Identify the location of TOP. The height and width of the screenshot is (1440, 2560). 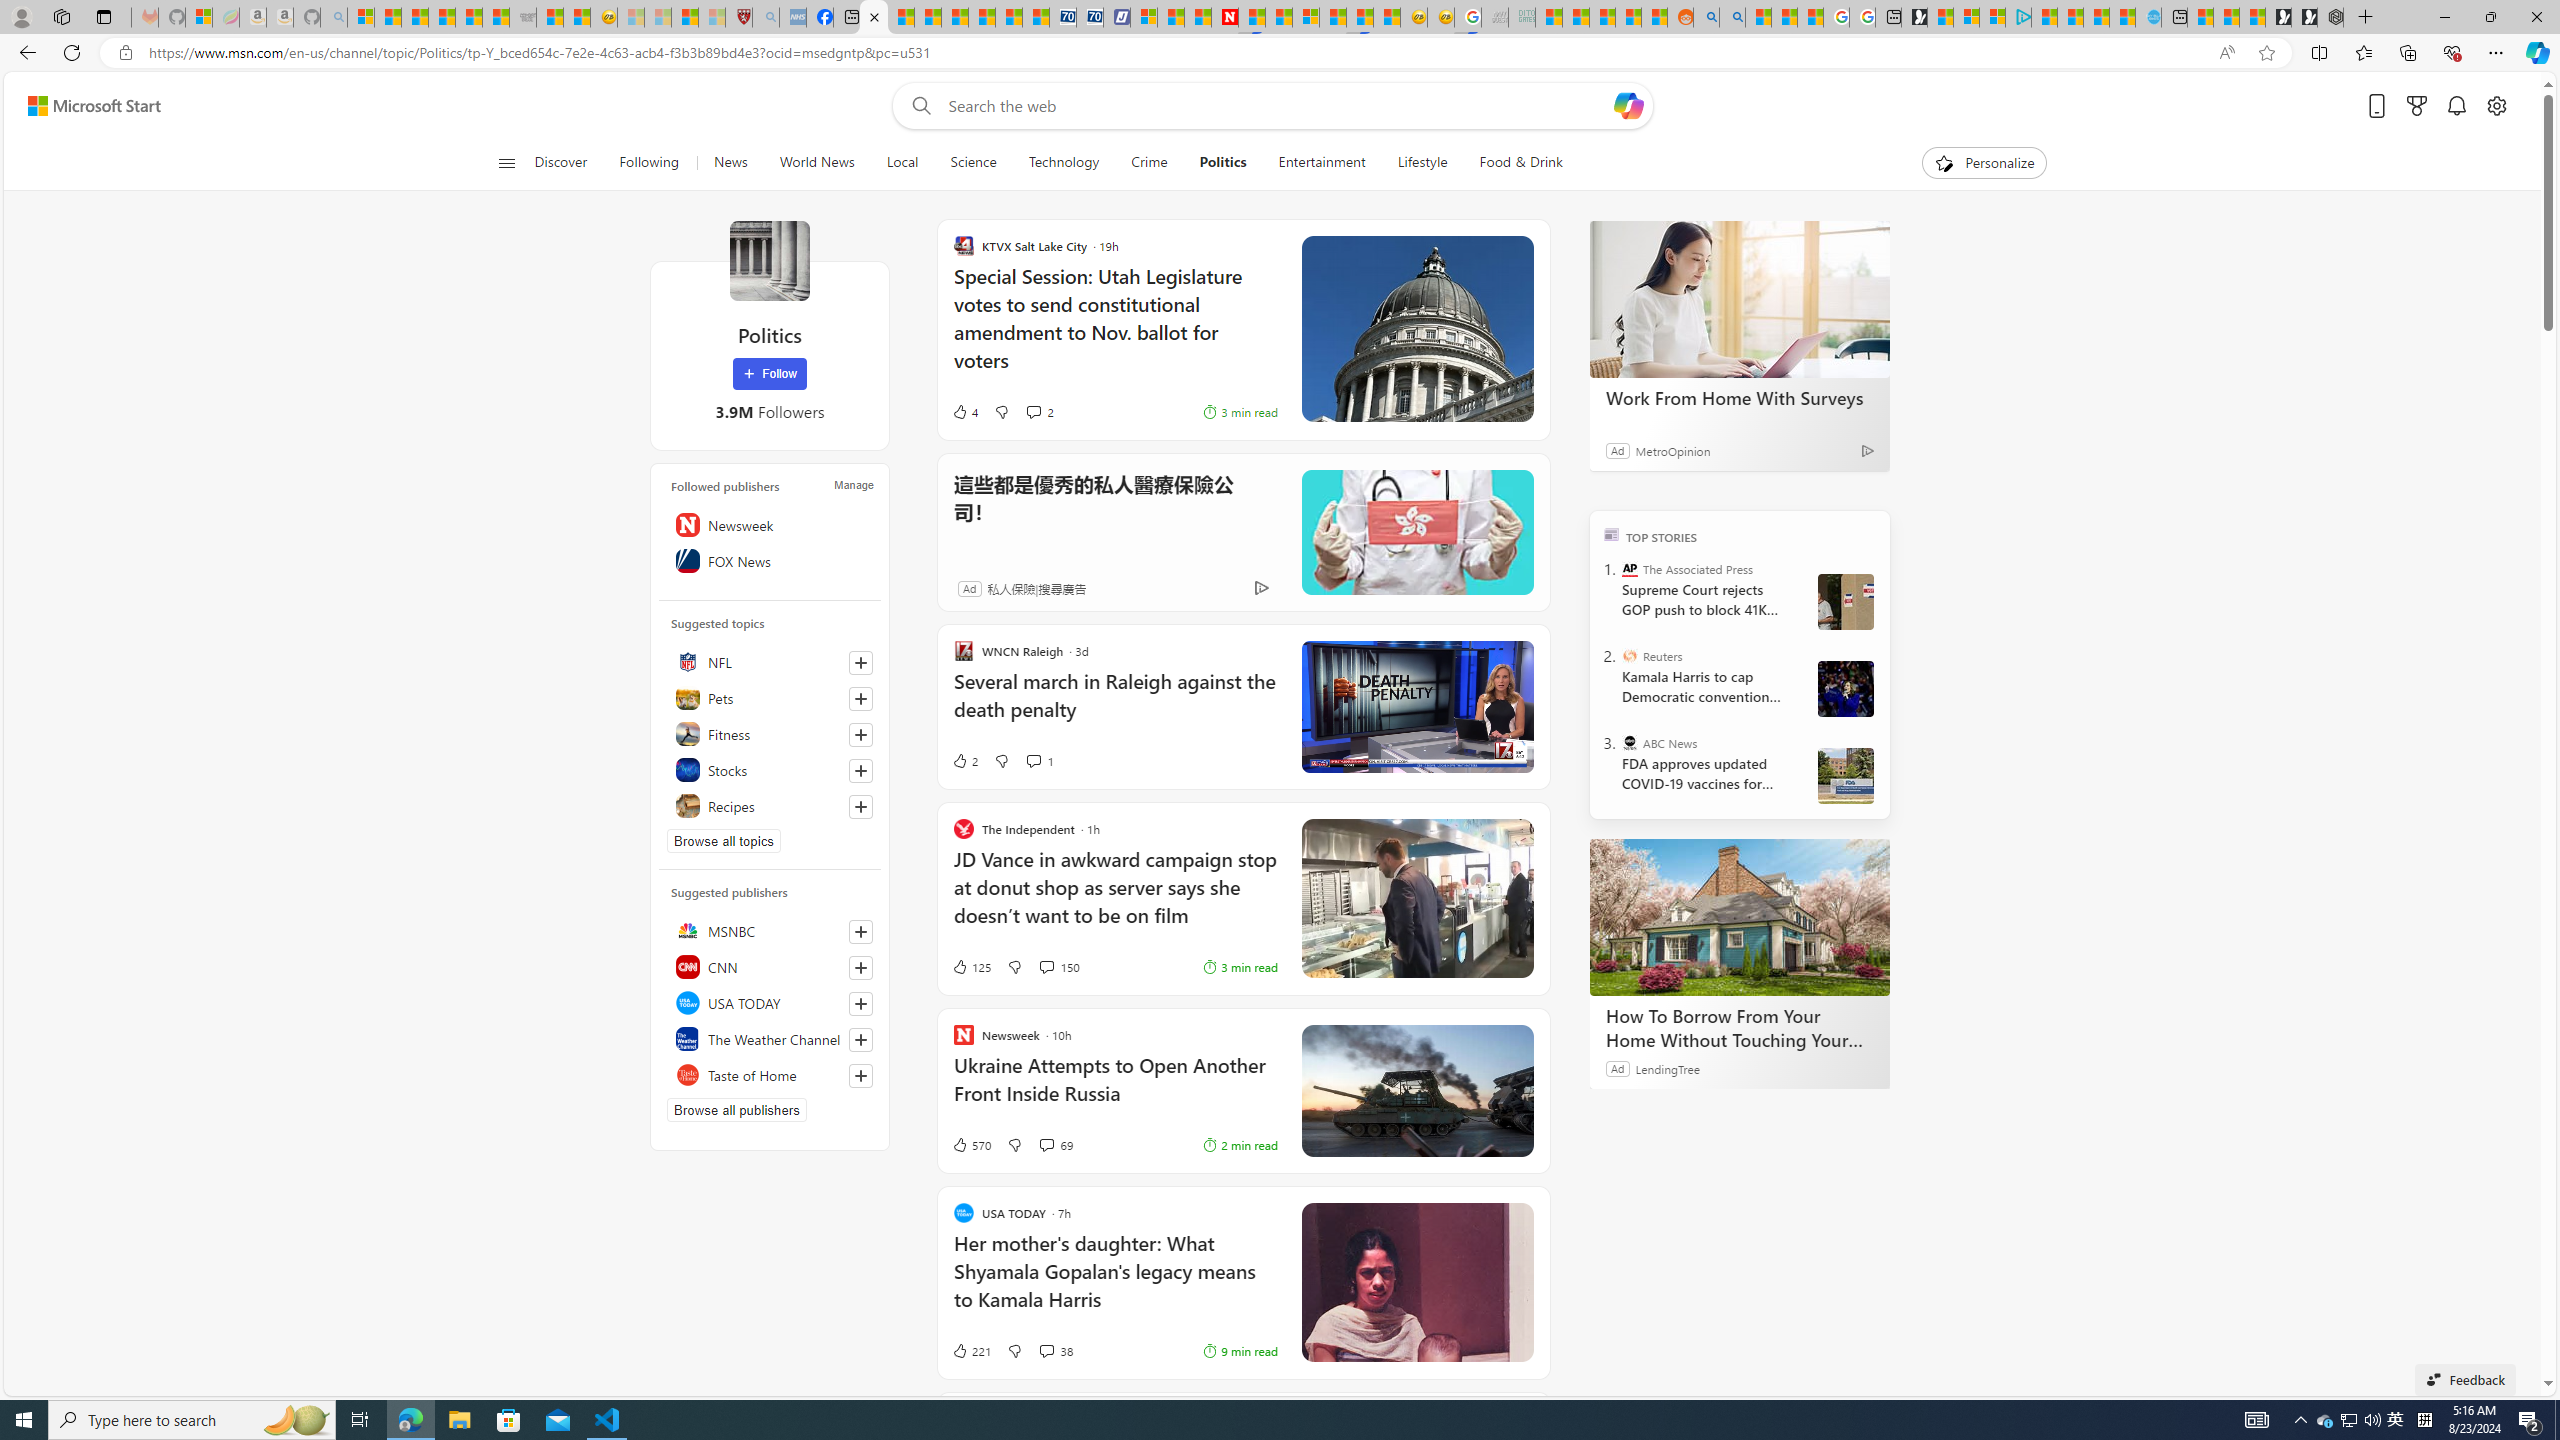
(1612, 533).